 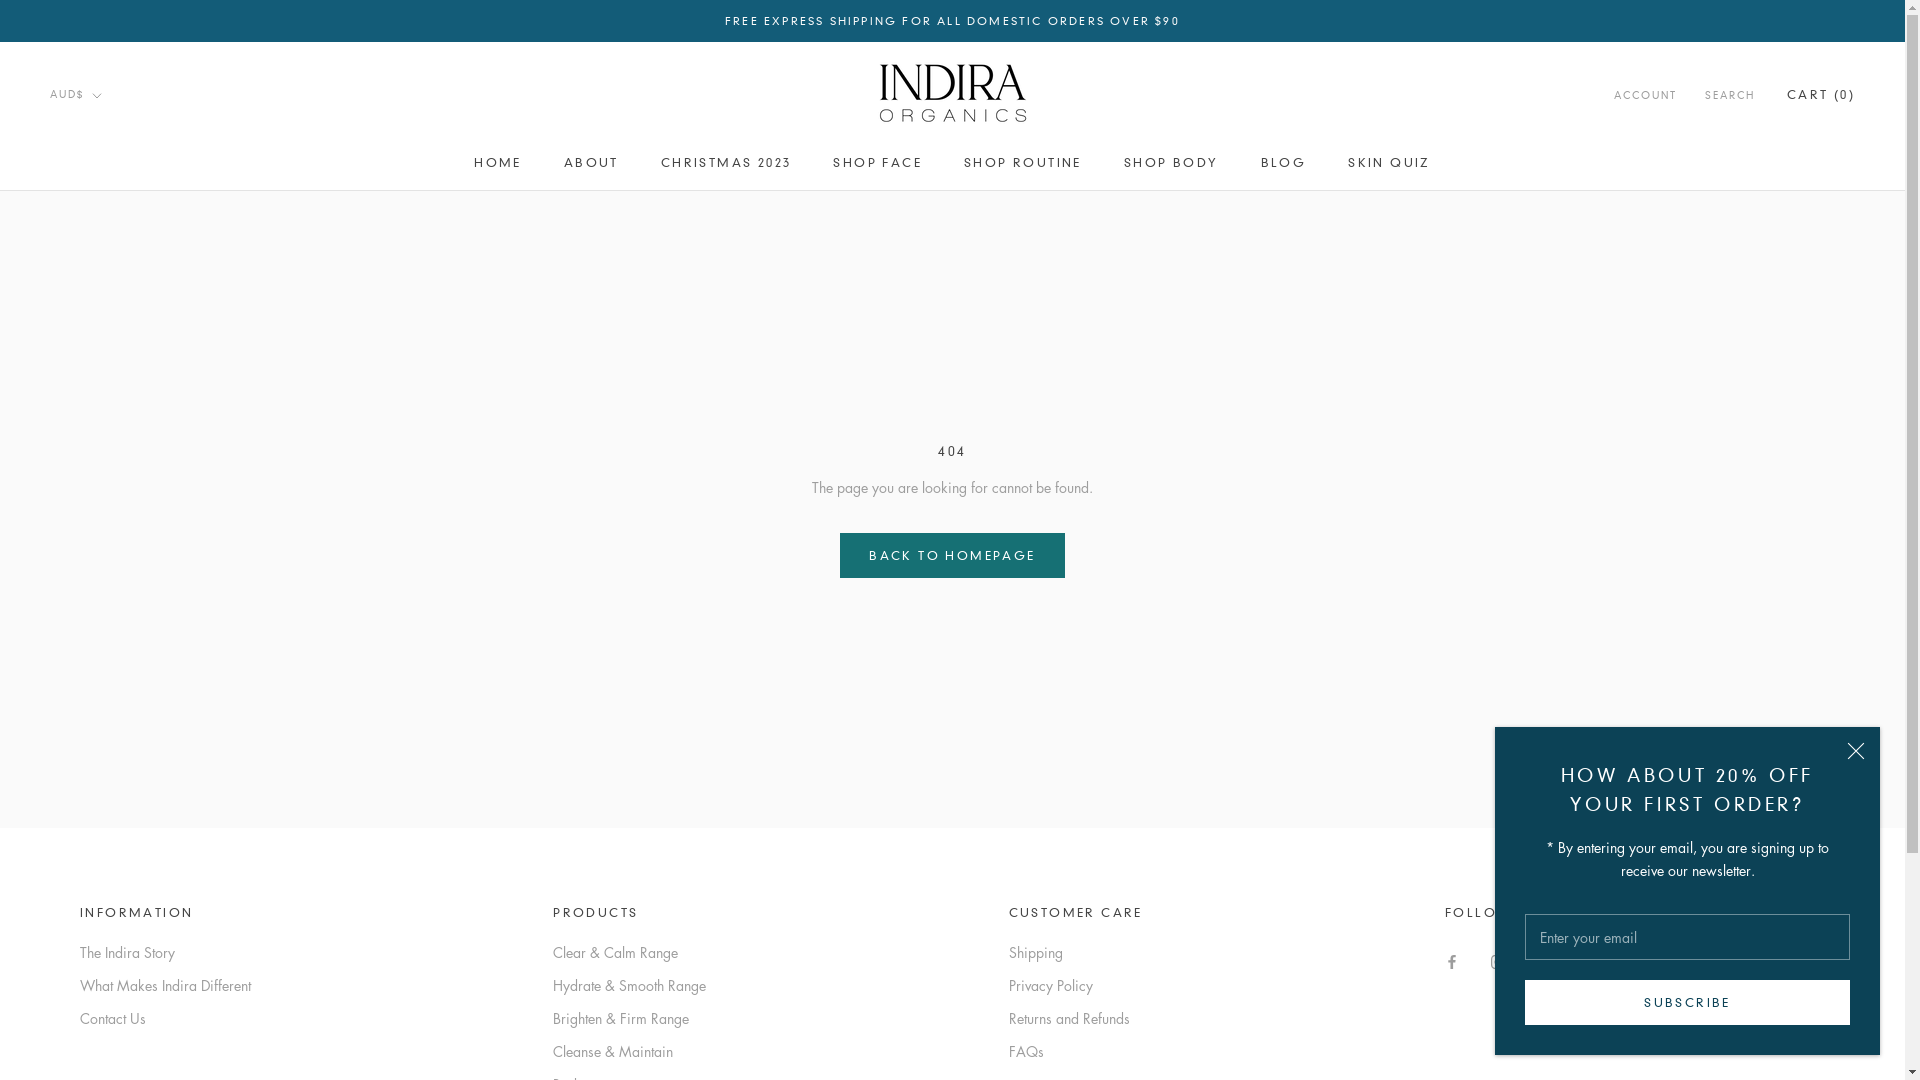 I want to click on Returns and Refunds, so click(x=1076, y=1018).